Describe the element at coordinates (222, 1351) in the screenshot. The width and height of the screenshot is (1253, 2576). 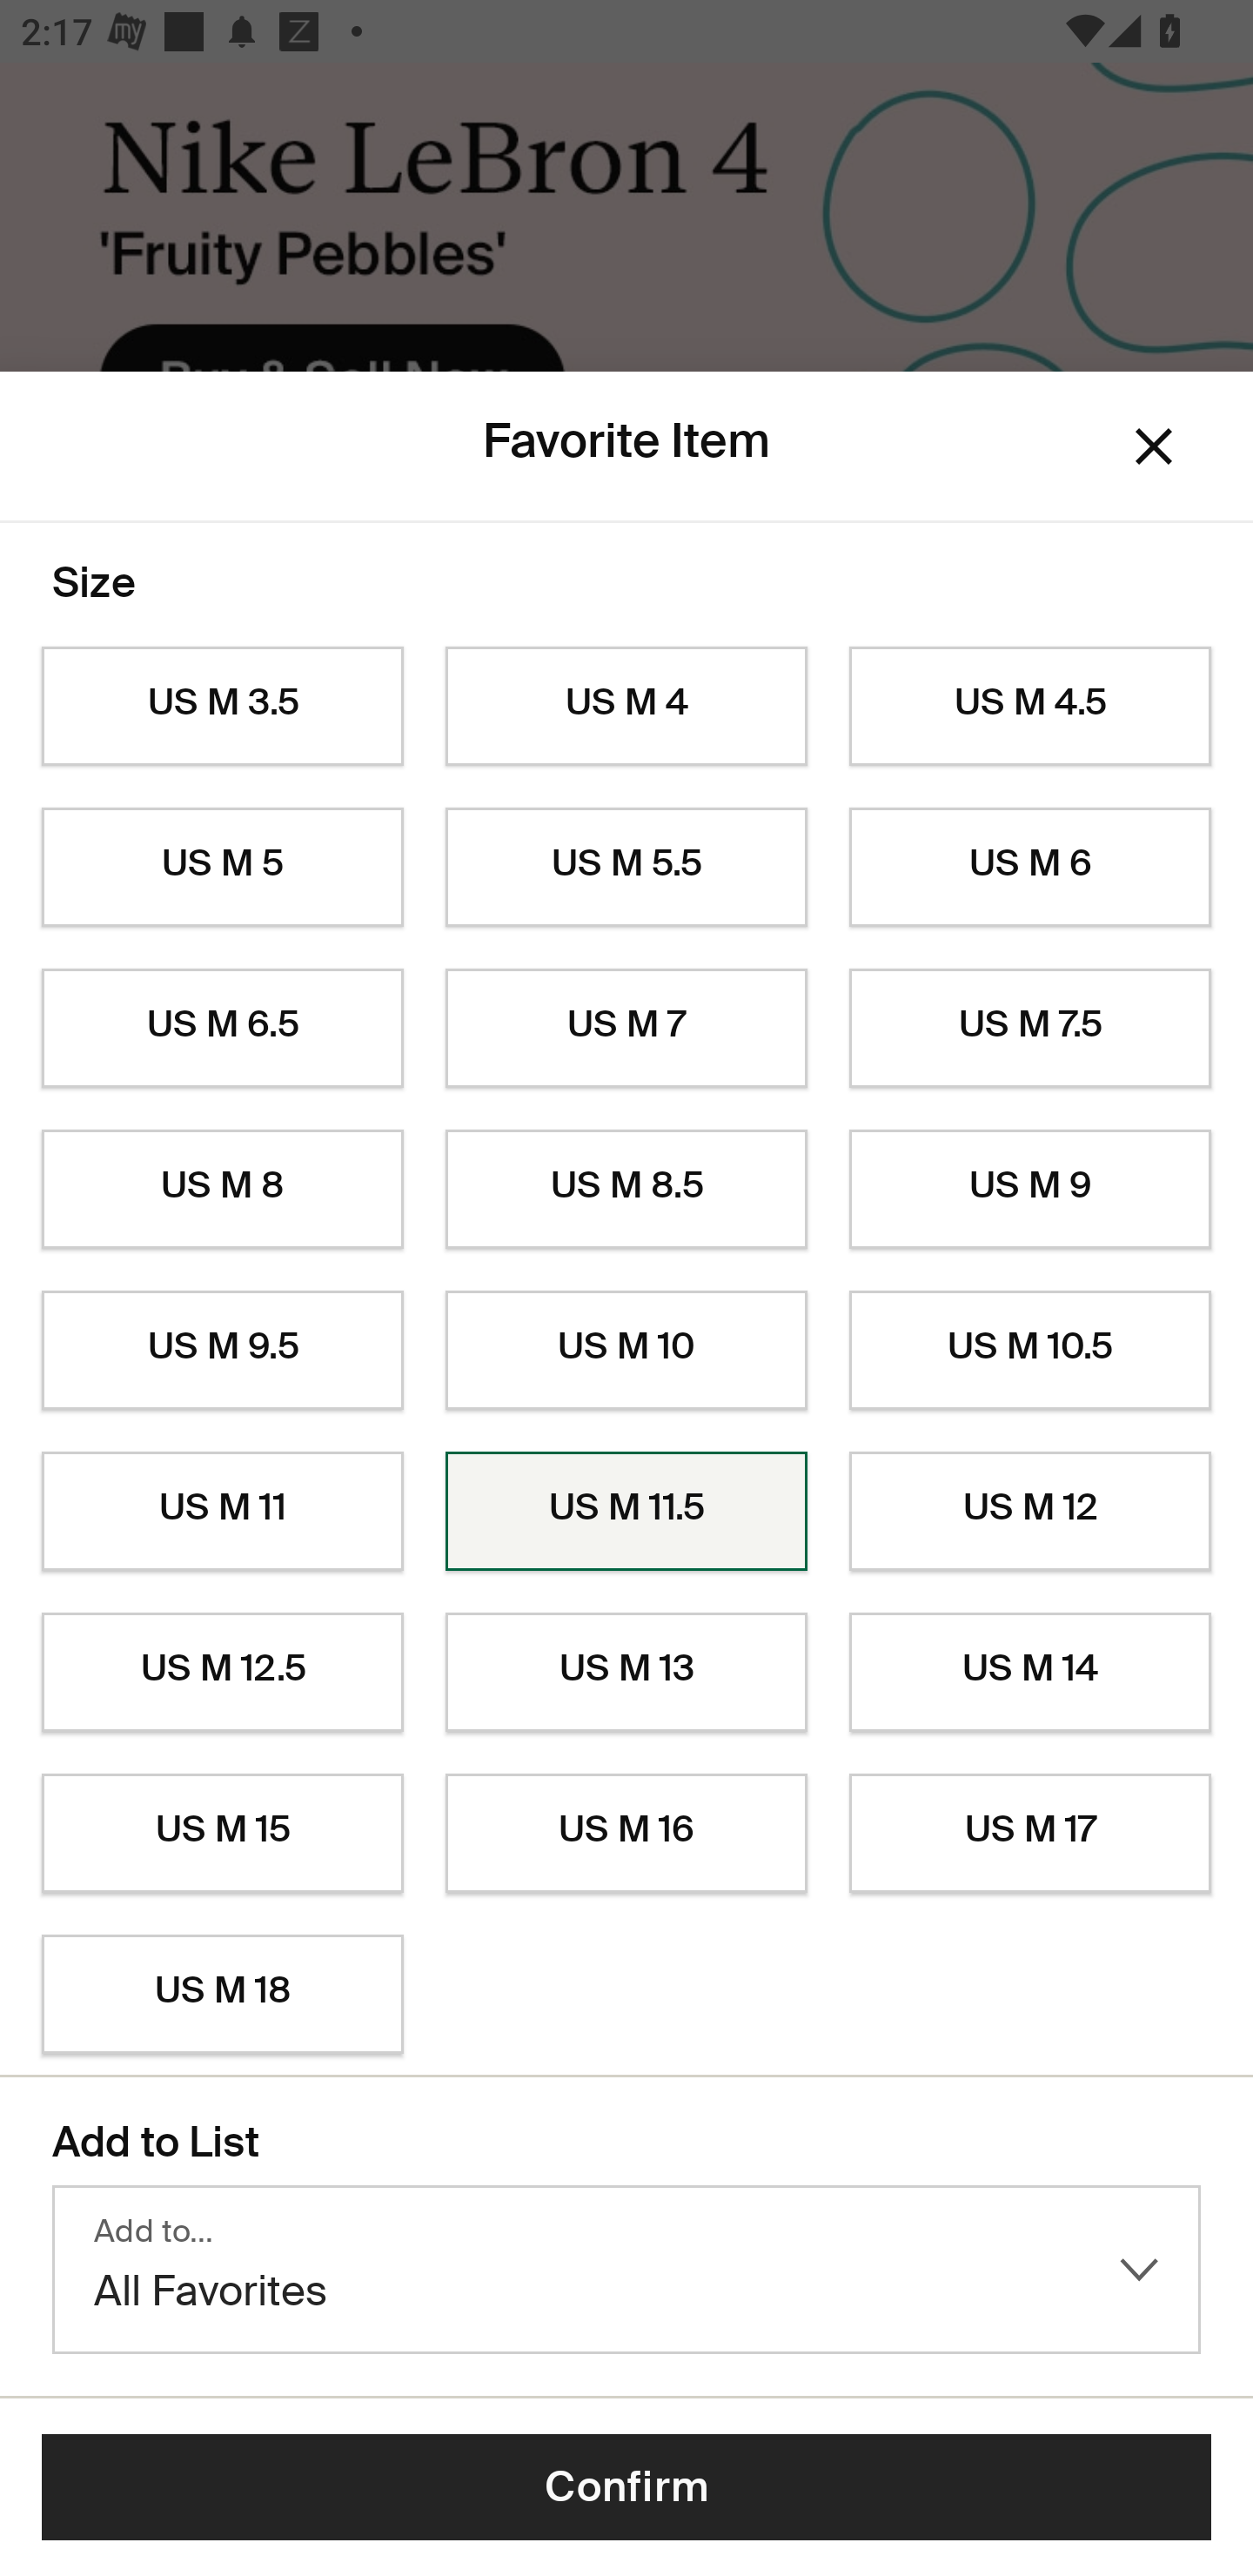
I see `US M 9.5` at that location.